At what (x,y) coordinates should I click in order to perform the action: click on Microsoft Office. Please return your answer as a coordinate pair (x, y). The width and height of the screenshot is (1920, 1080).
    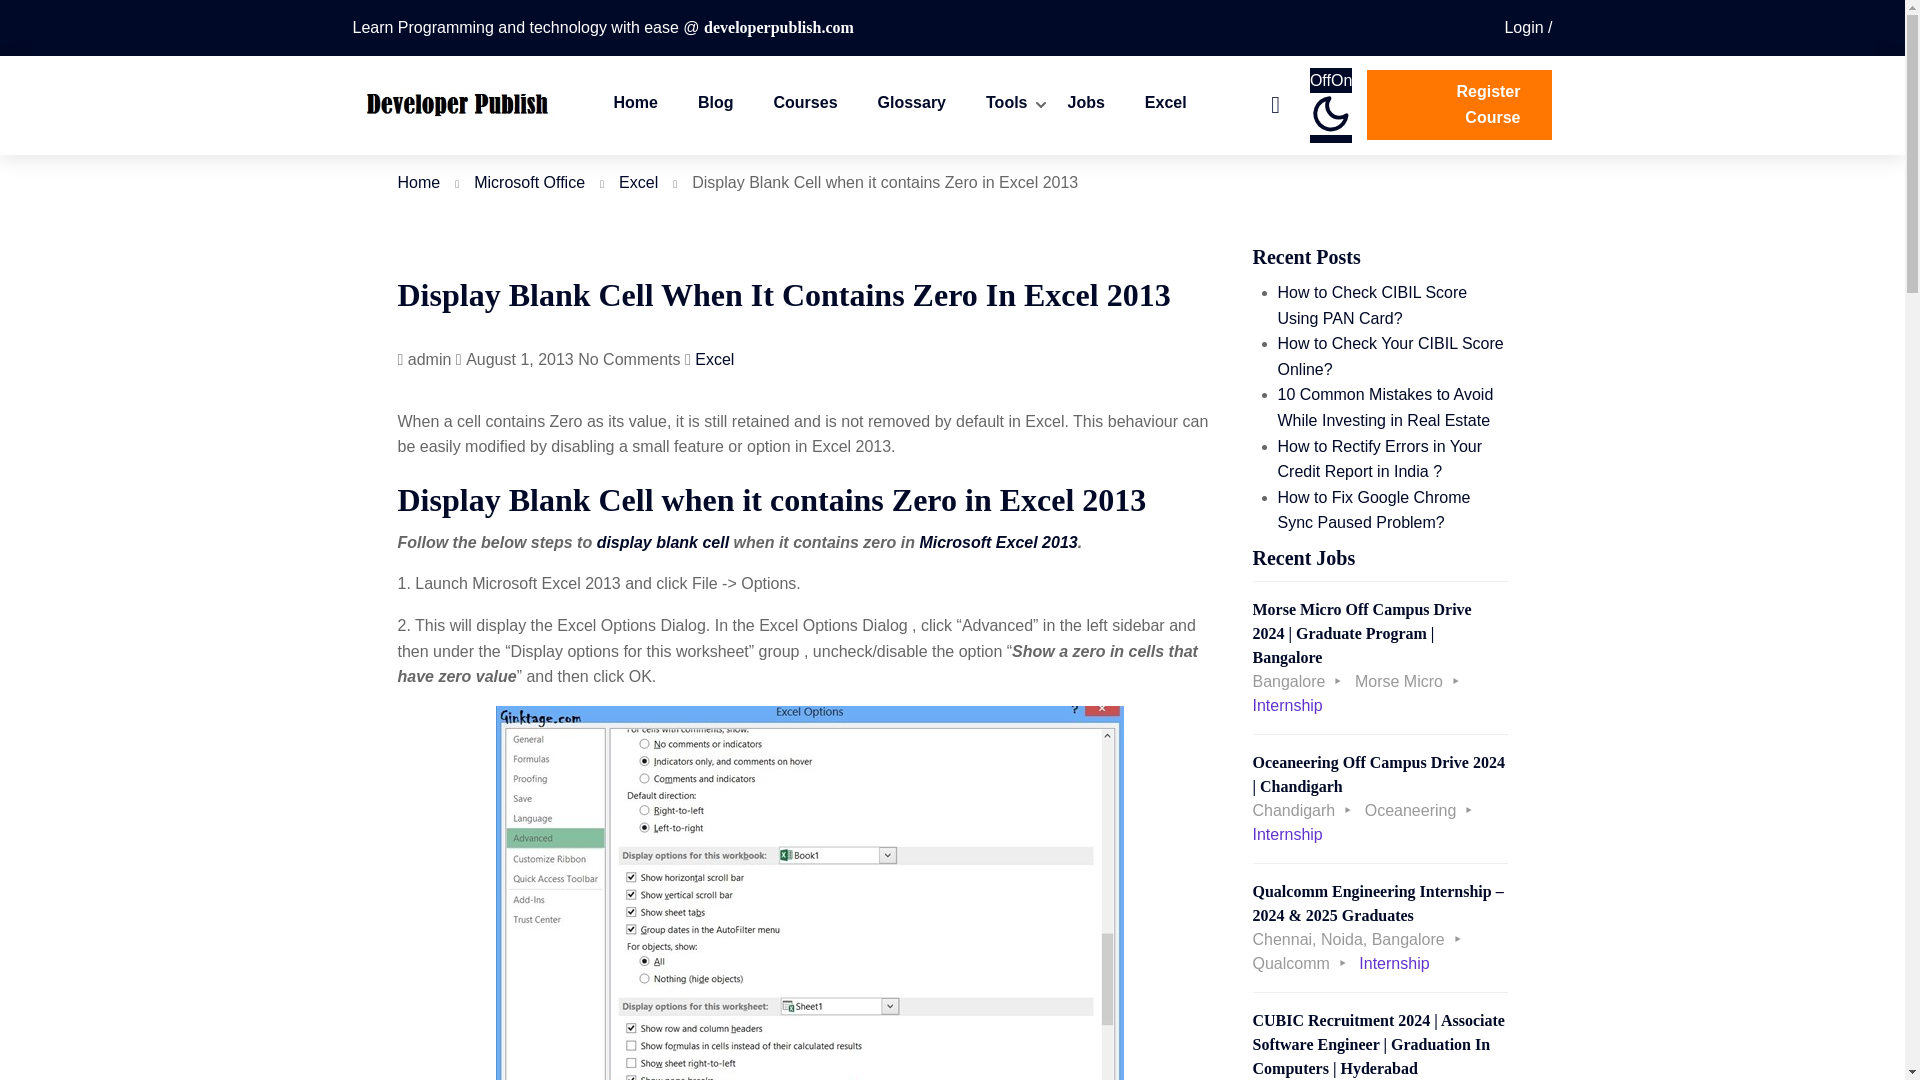
    Looking at the image, I should click on (530, 182).